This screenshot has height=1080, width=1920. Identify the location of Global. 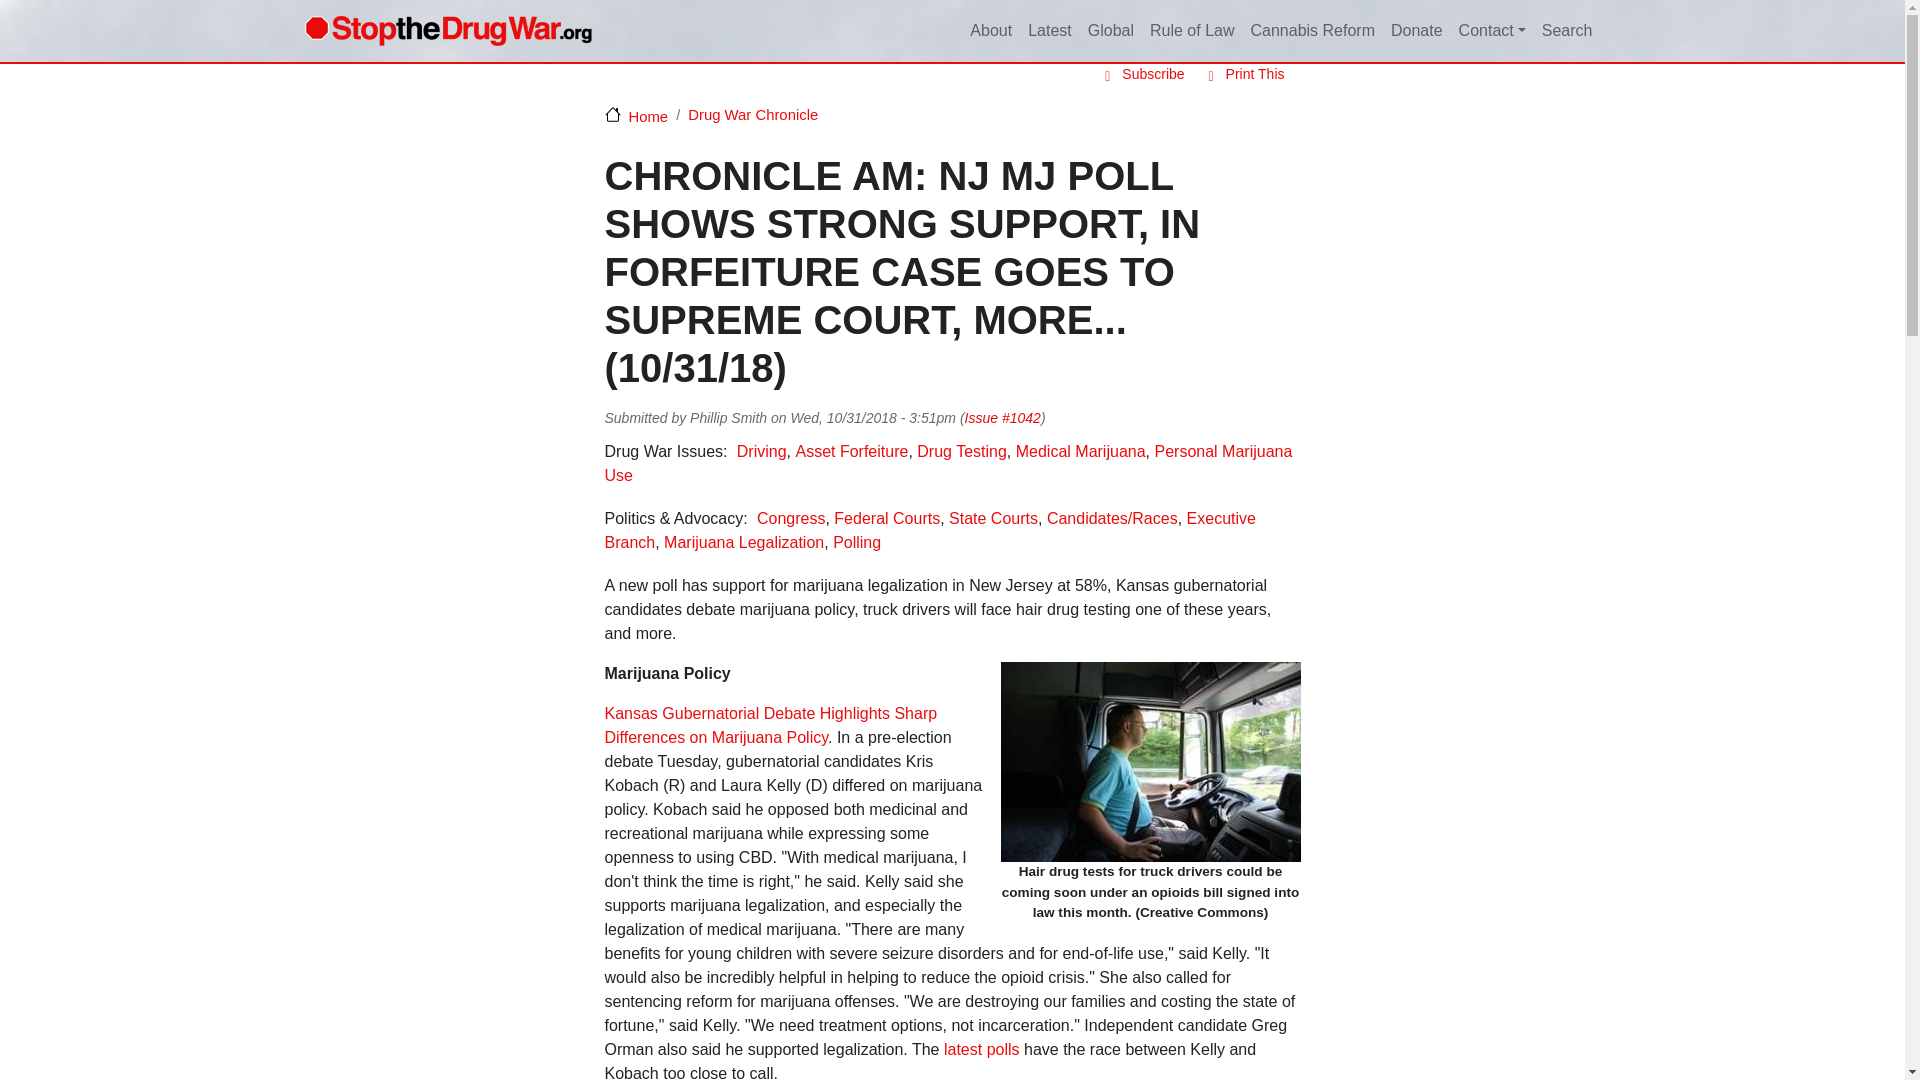
(1110, 31).